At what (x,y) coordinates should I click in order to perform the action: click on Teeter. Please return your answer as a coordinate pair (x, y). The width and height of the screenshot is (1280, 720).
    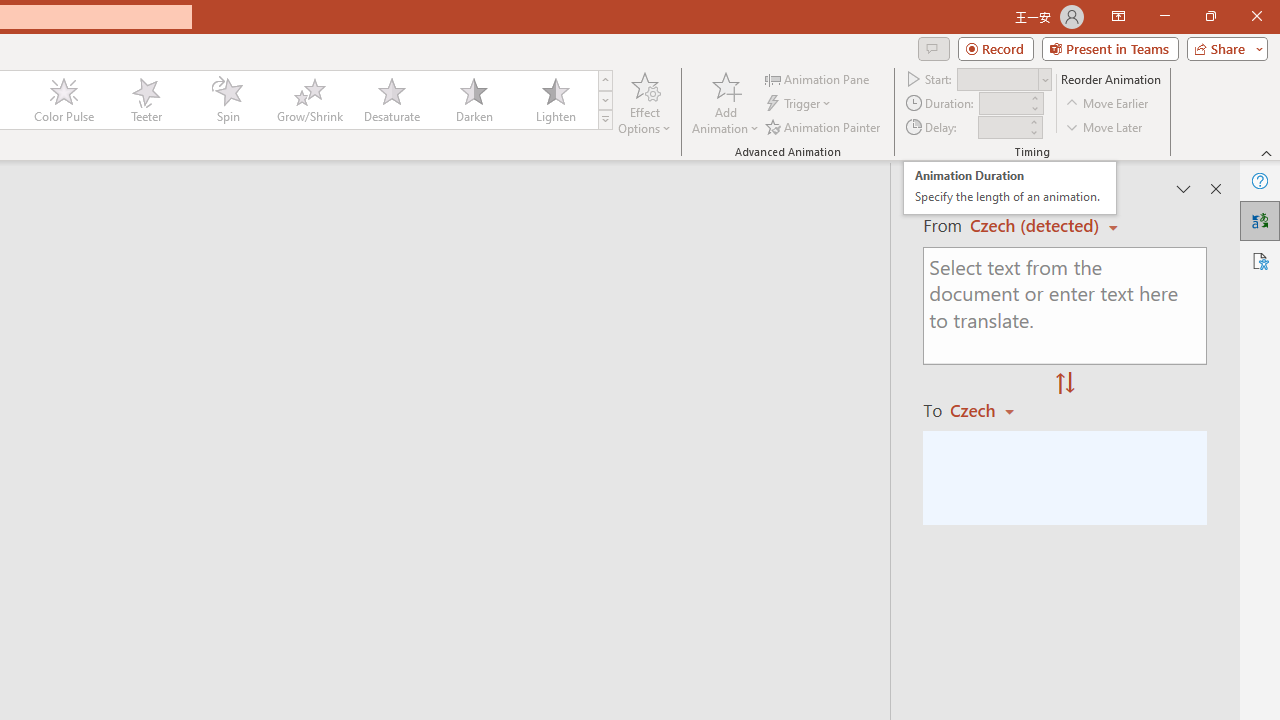
    Looking at the image, I should click on (145, 100).